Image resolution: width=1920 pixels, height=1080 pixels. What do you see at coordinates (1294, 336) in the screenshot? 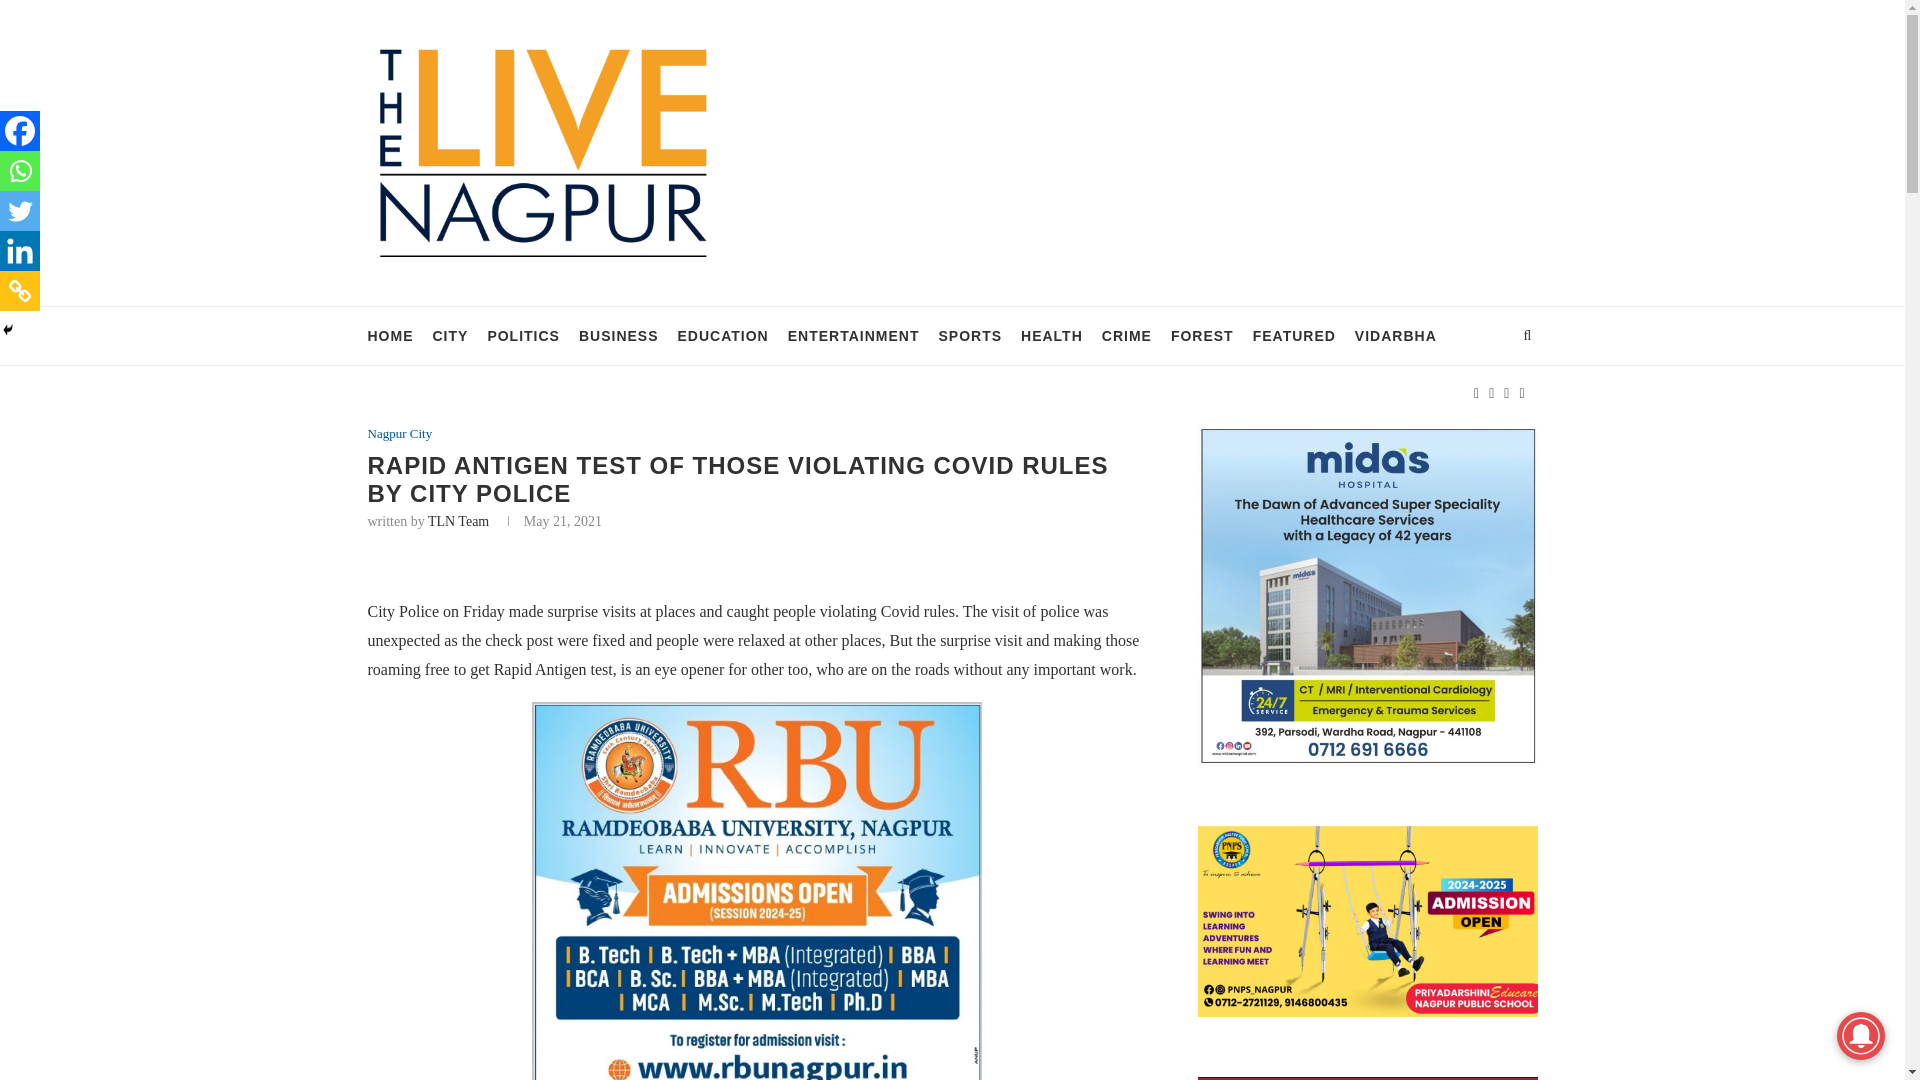
I see `FEATURED` at bounding box center [1294, 336].